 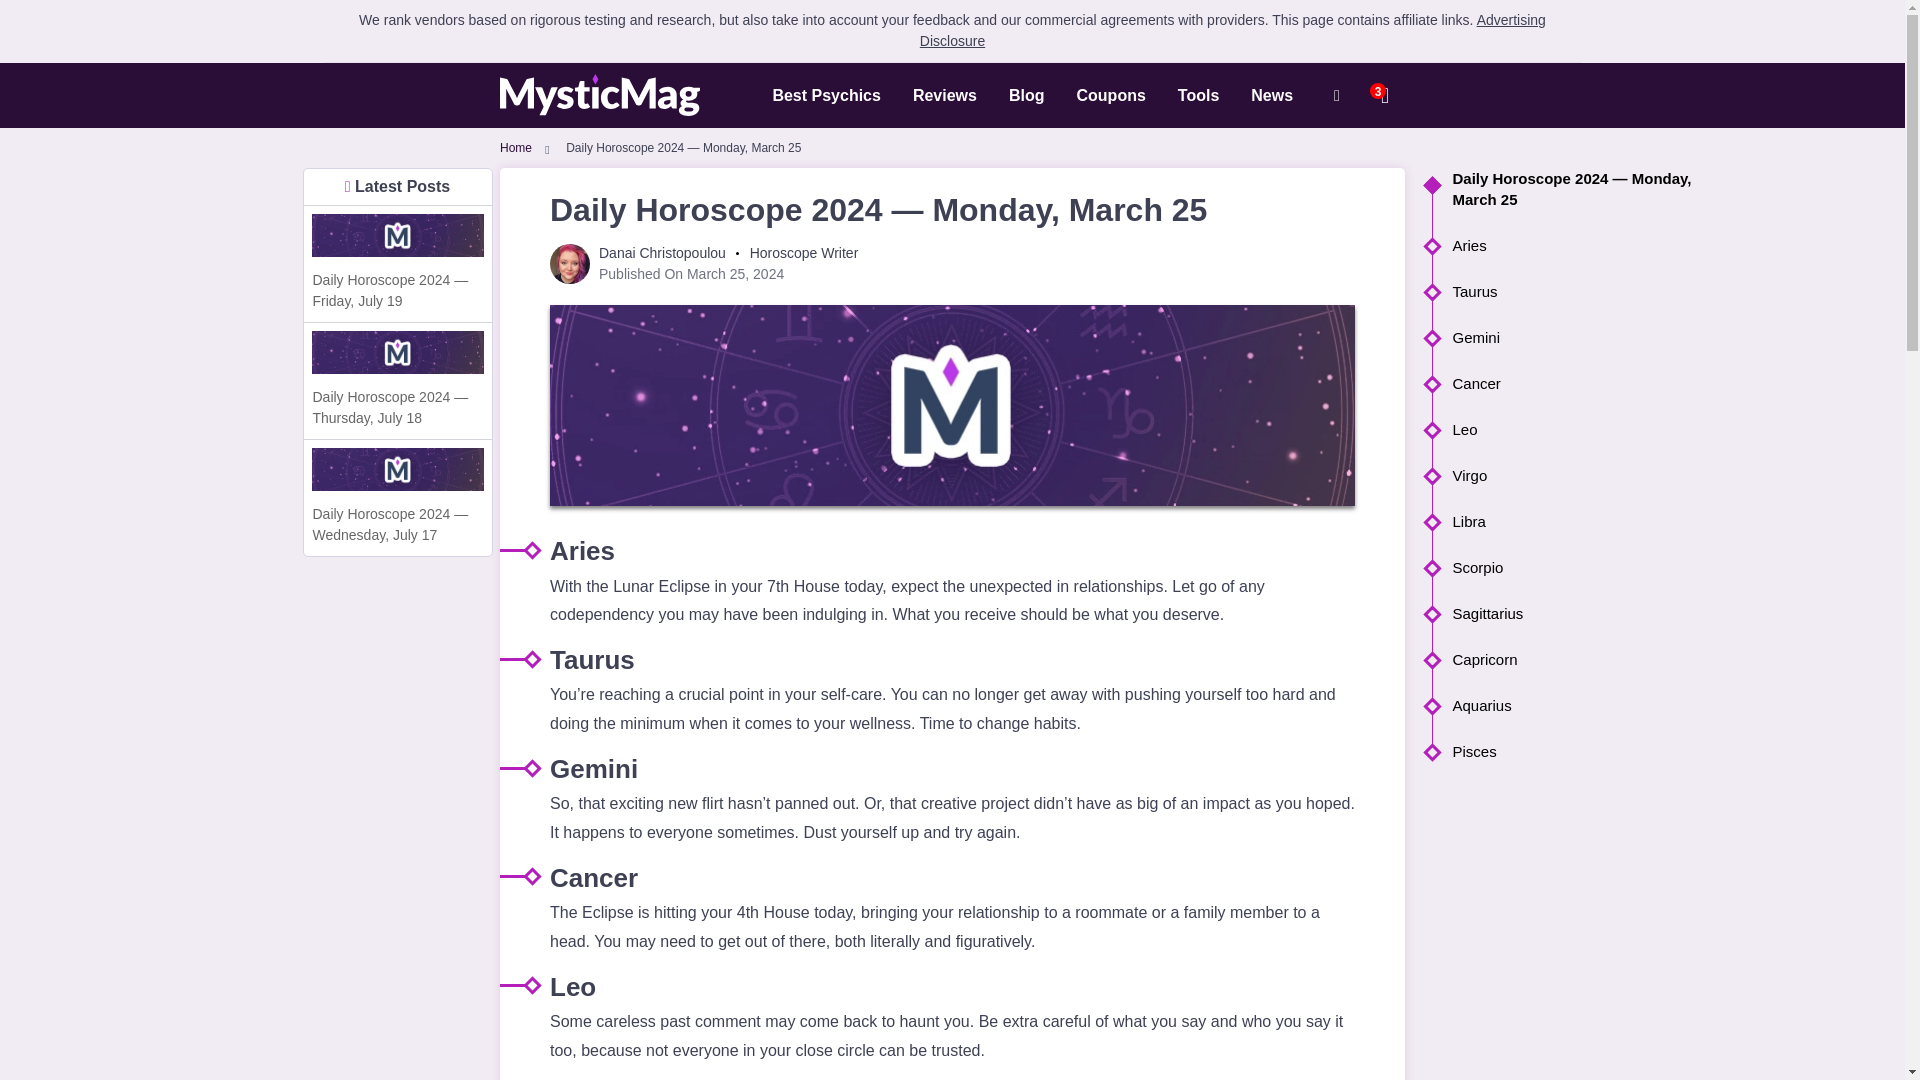 What do you see at coordinates (1026, 94) in the screenshot?
I see `Blog` at bounding box center [1026, 94].